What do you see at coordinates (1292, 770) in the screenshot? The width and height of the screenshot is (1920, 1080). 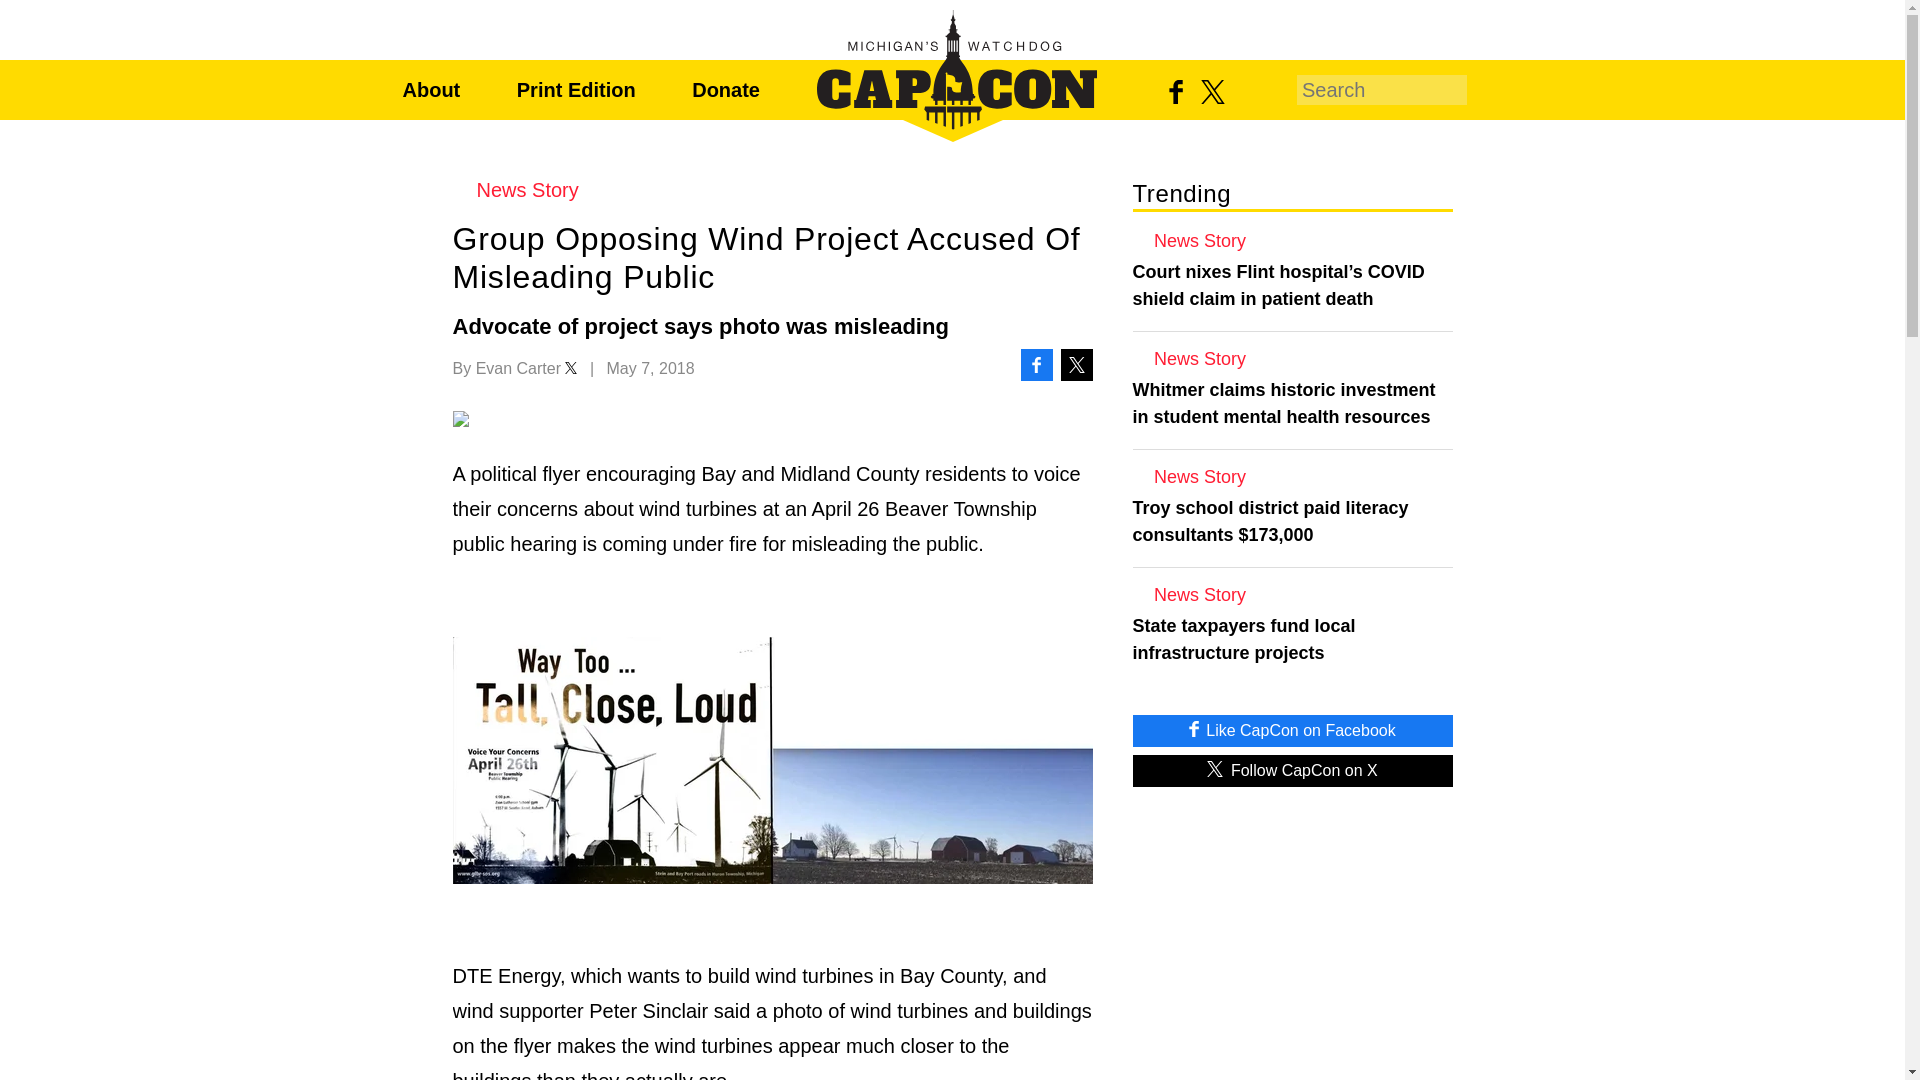 I see `Follow CapCon on X` at bounding box center [1292, 770].